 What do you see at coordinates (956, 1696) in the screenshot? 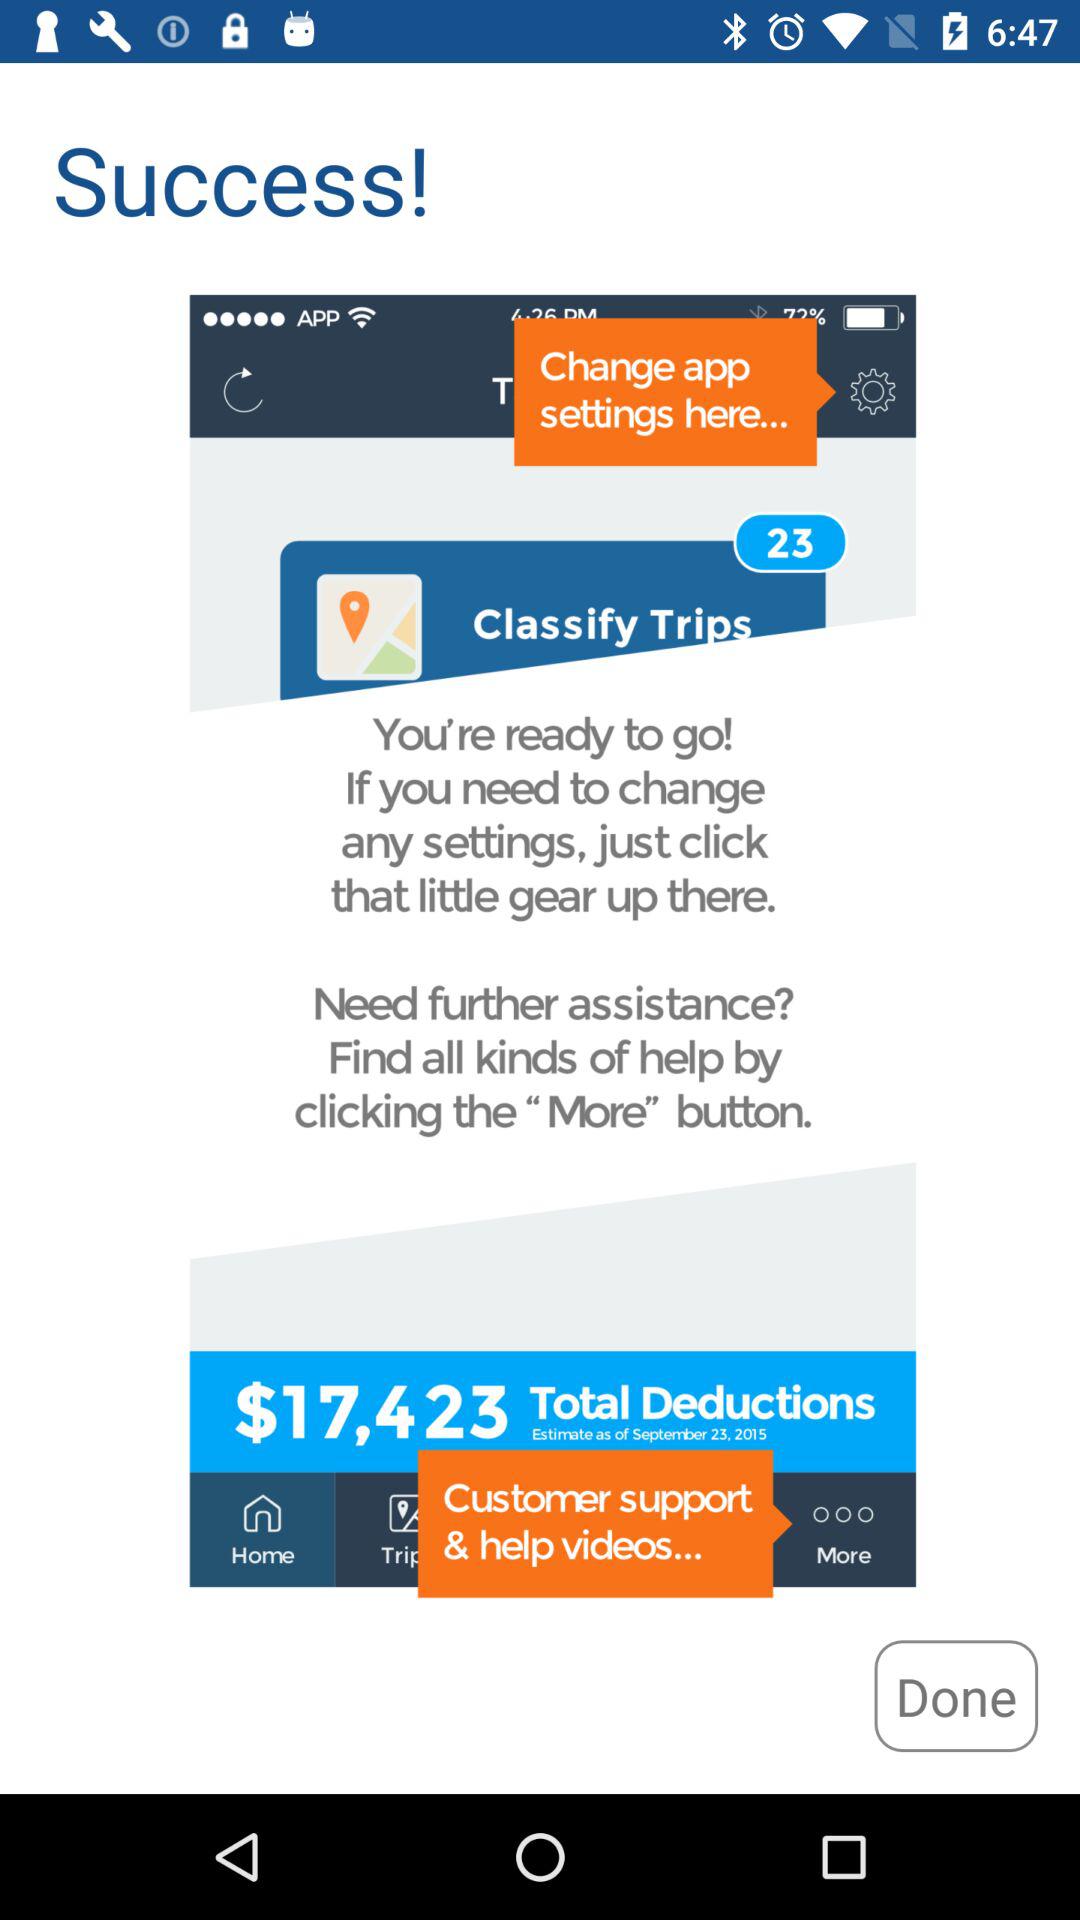
I see `open the icon at the bottom right corner` at bounding box center [956, 1696].